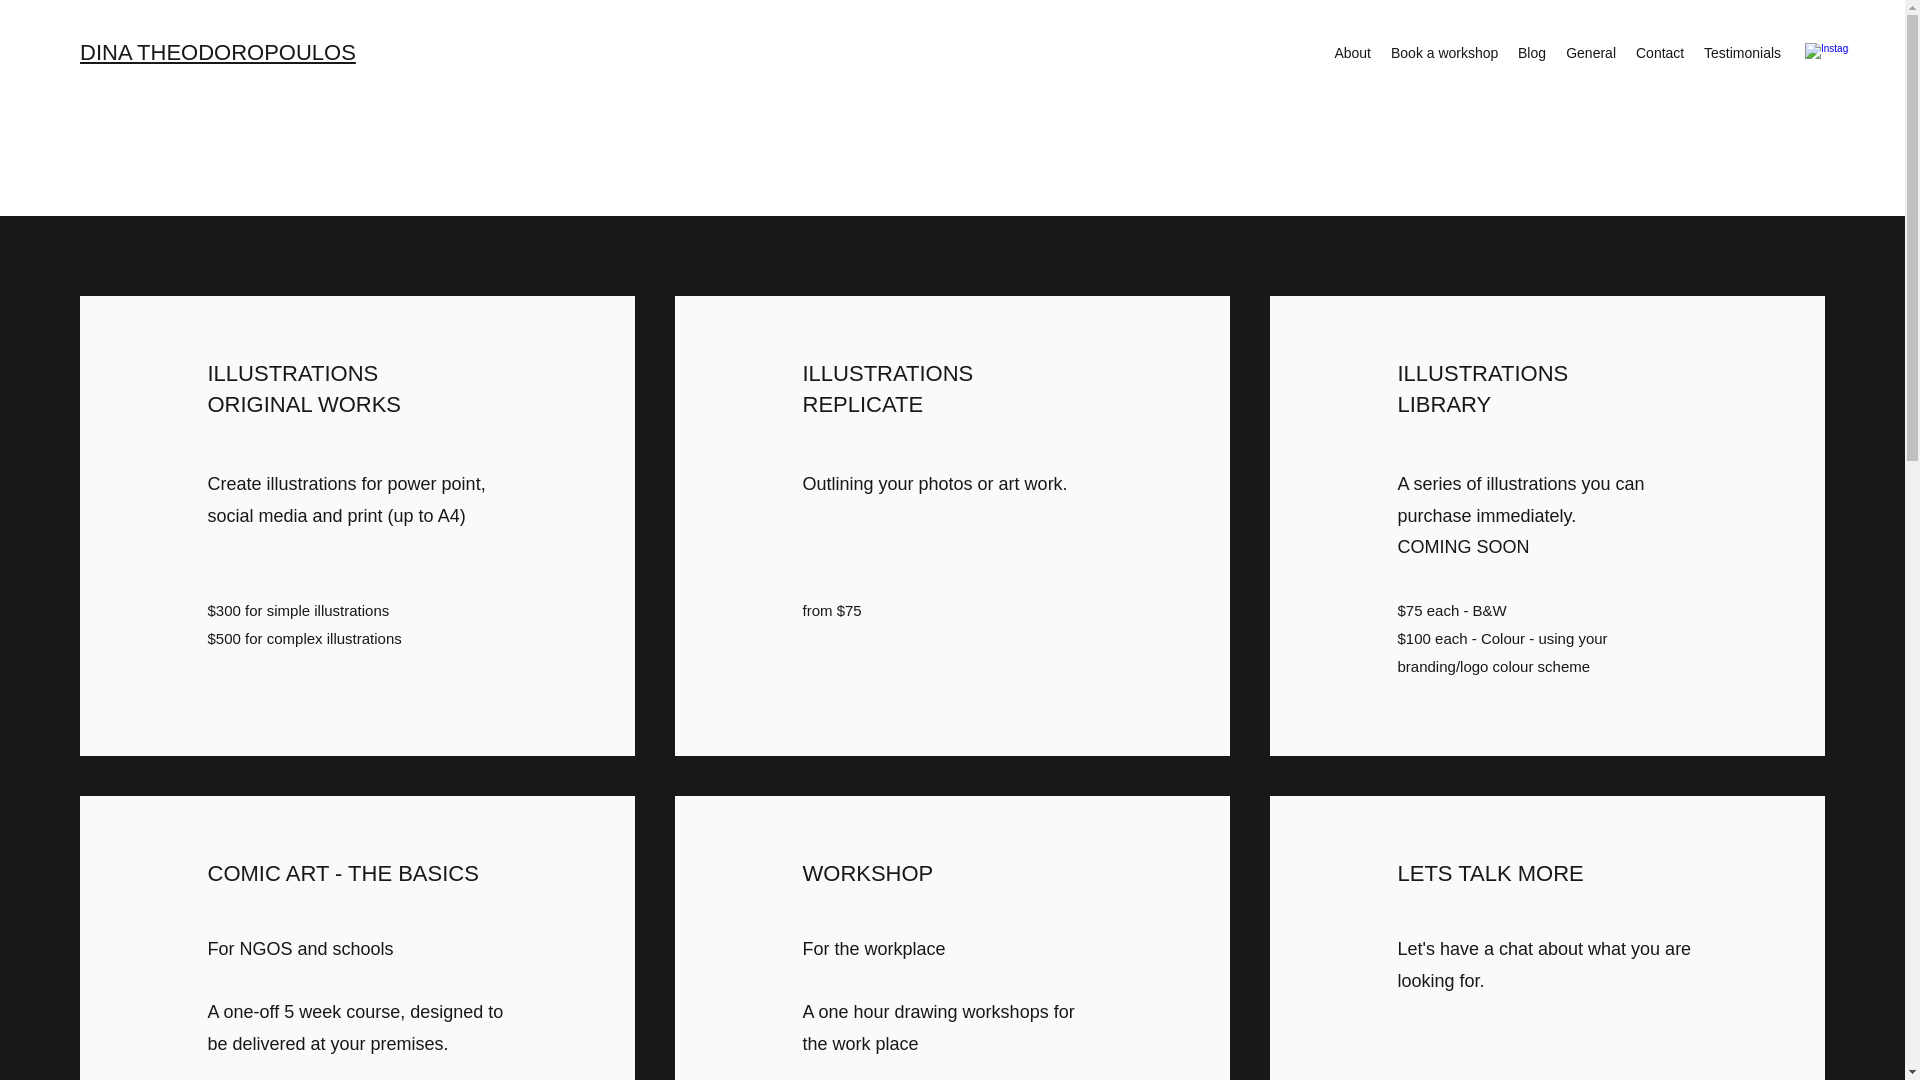  I want to click on Book a workshop, so click(1444, 52).